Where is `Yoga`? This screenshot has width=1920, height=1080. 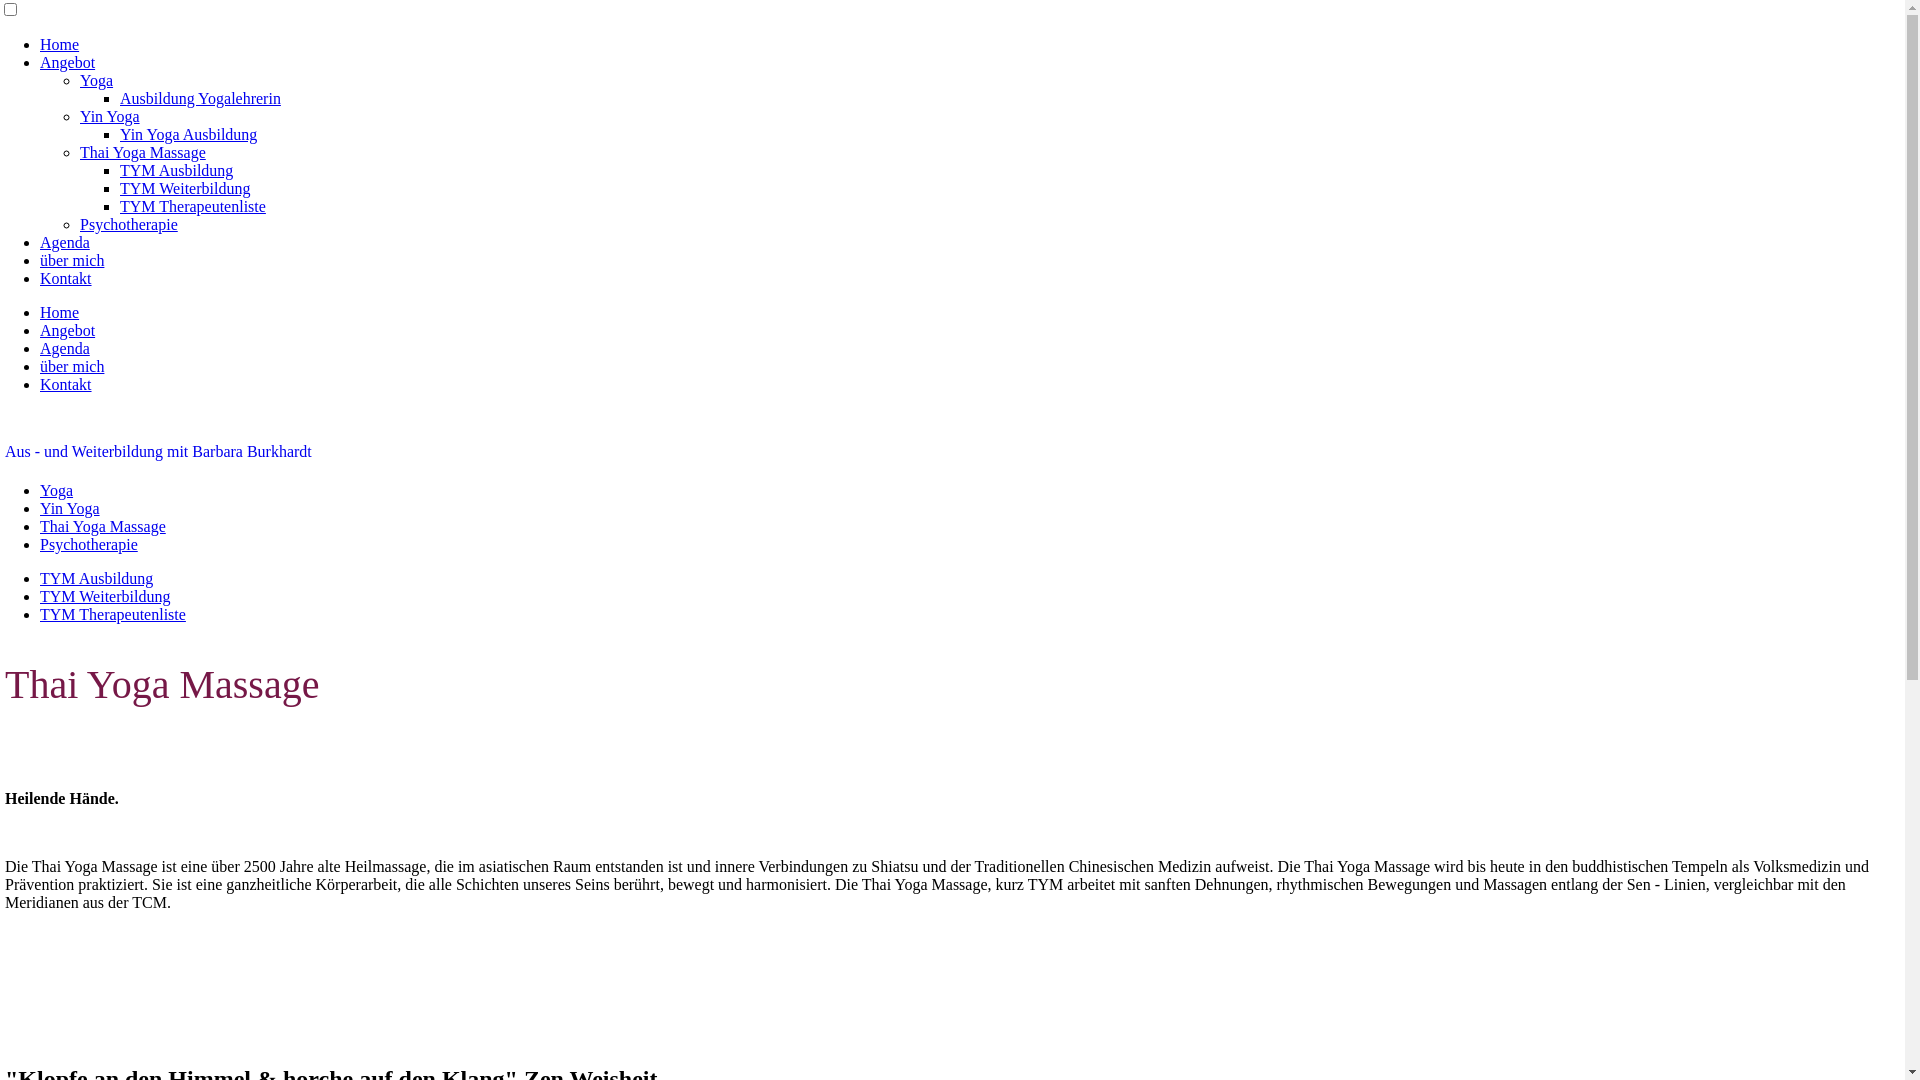
Yoga is located at coordinates (56, 490).